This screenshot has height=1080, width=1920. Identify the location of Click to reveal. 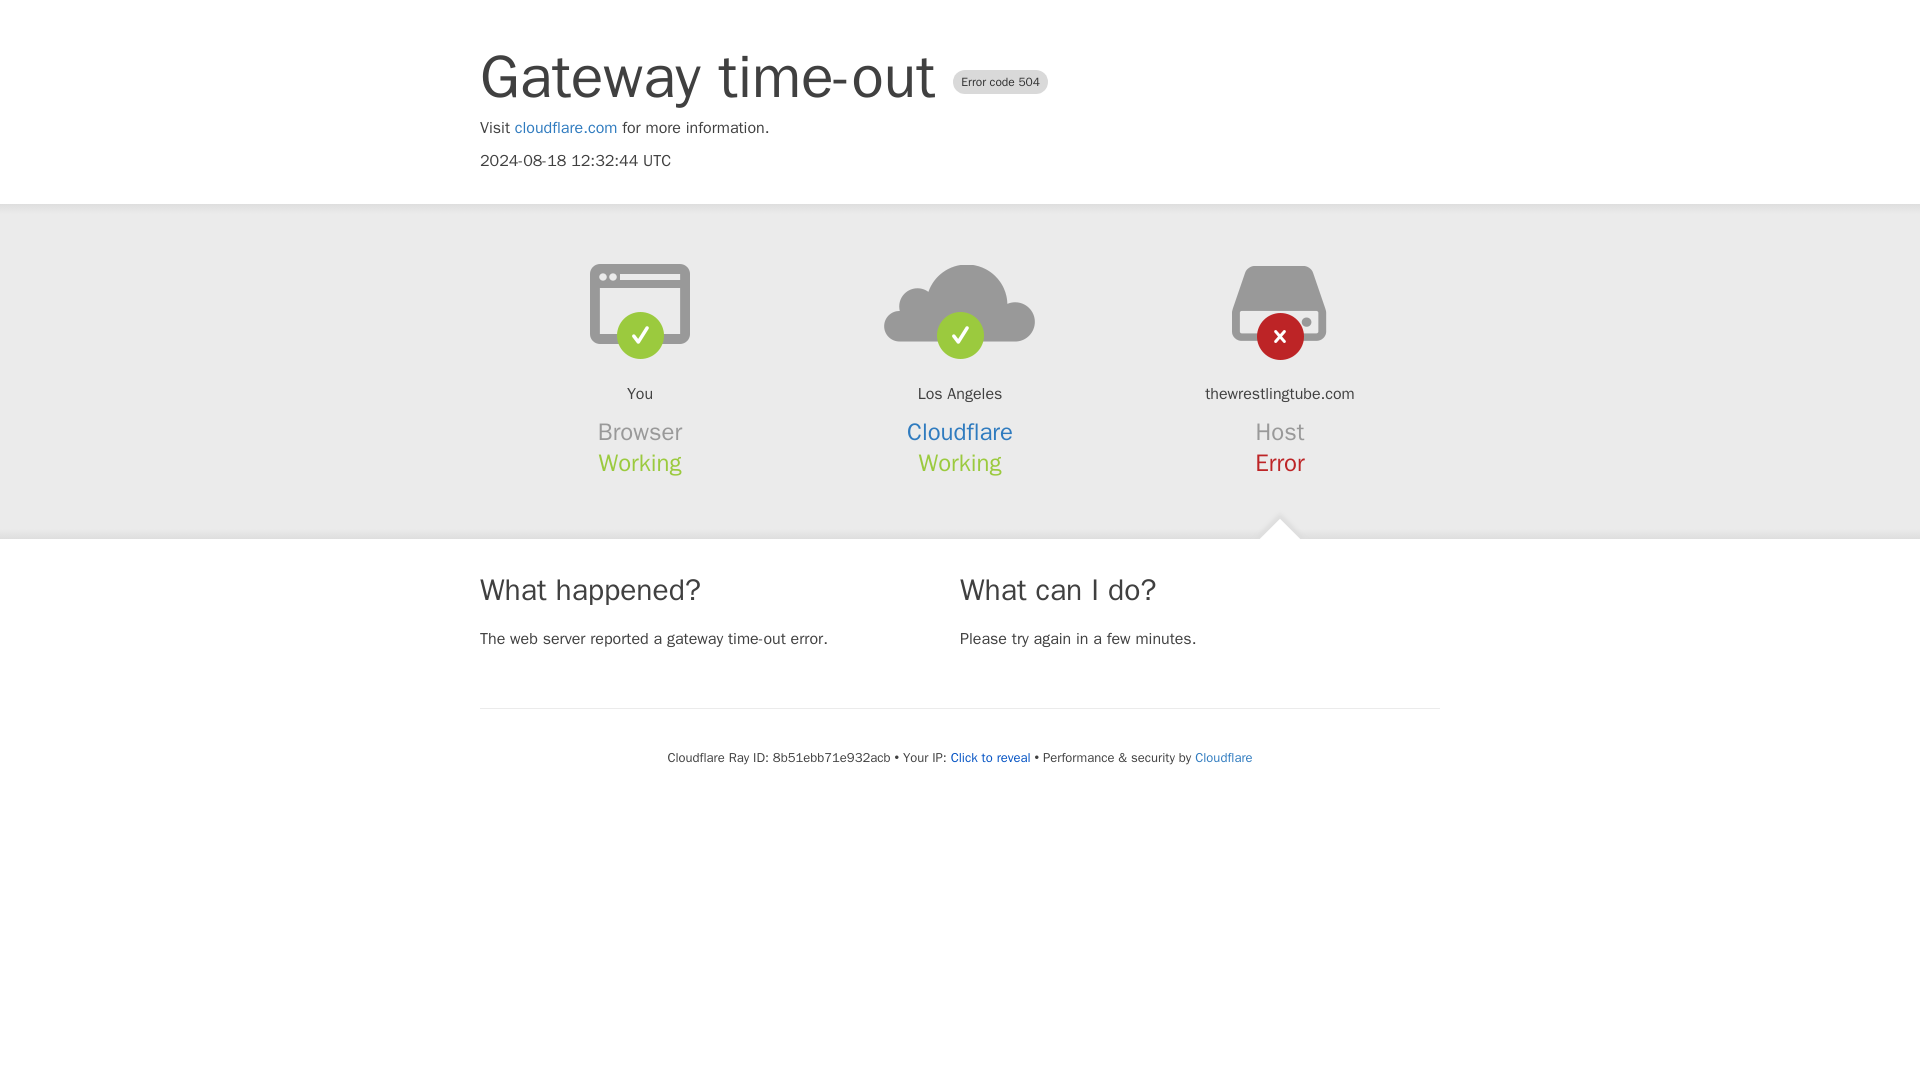
(990, 758).